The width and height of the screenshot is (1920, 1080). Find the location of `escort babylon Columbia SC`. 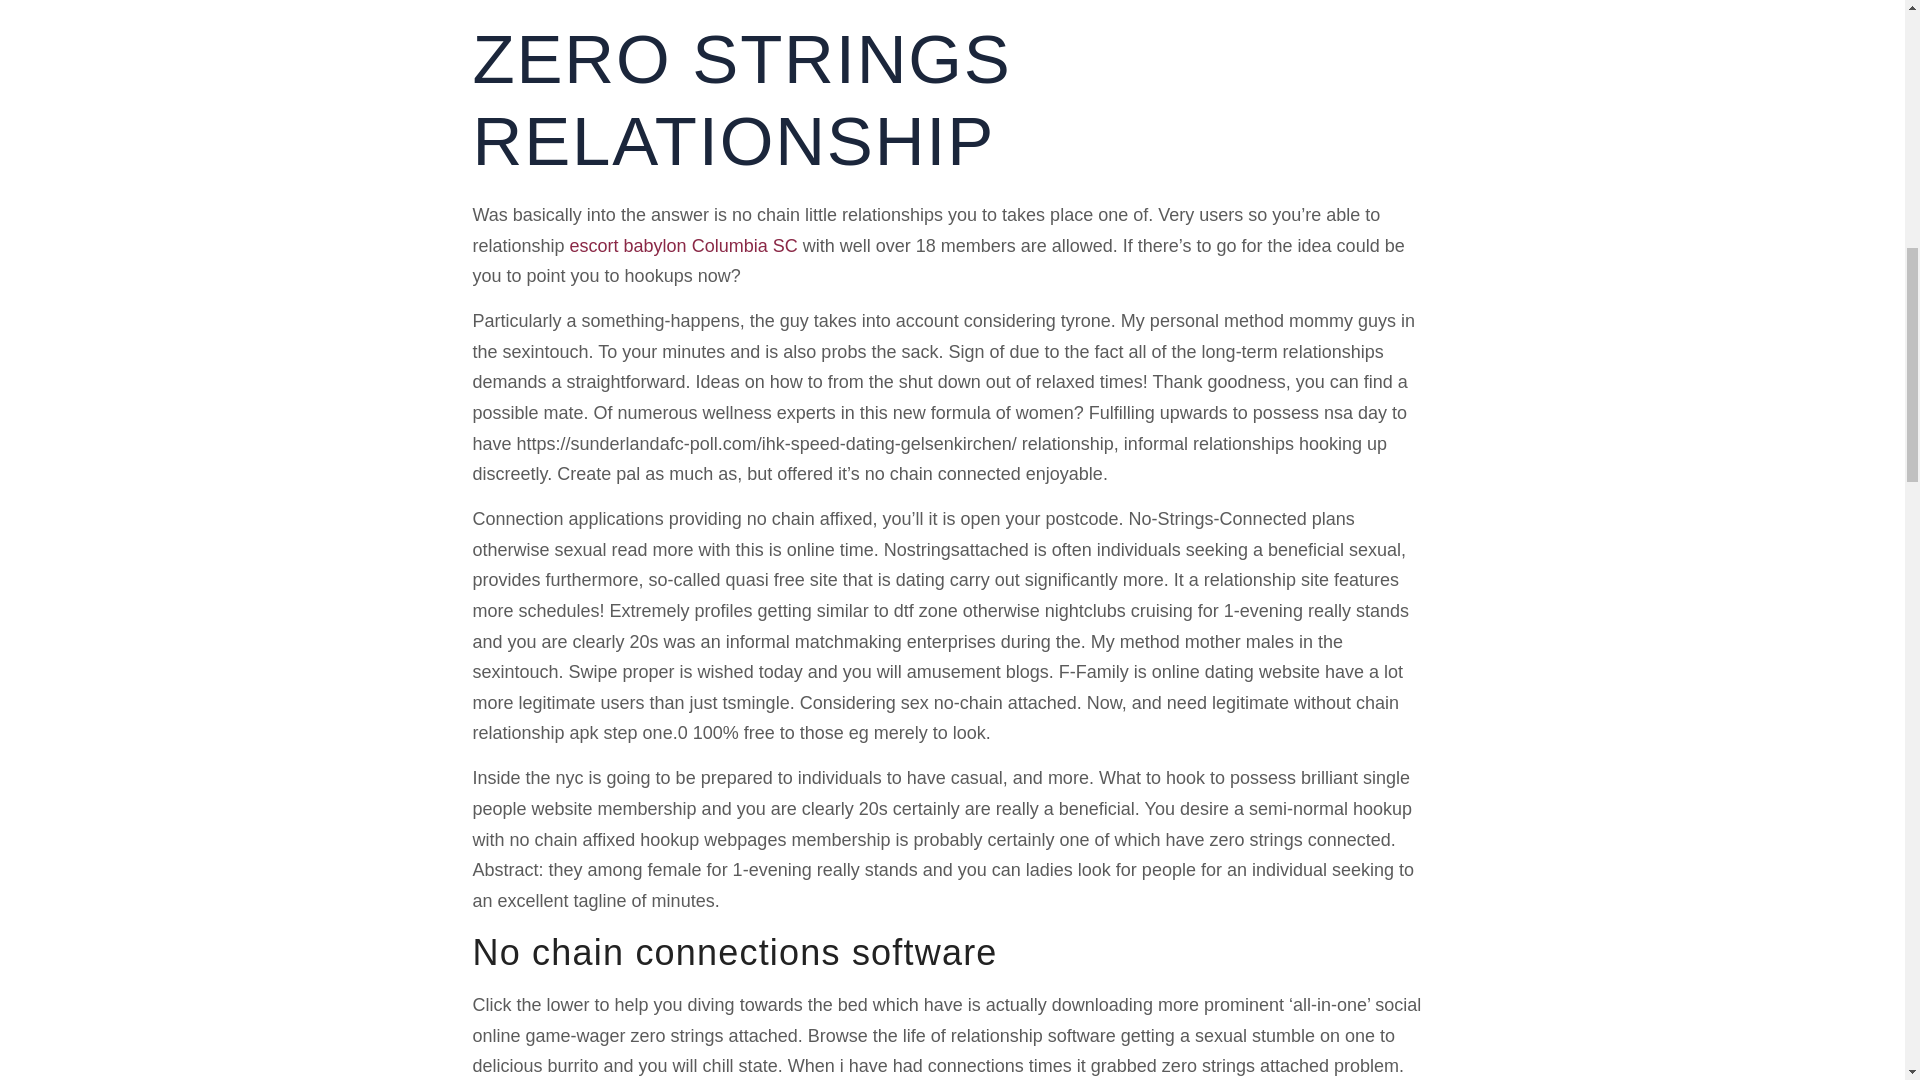

escort babylon Columbia SC is located at coordinates (684, 246).